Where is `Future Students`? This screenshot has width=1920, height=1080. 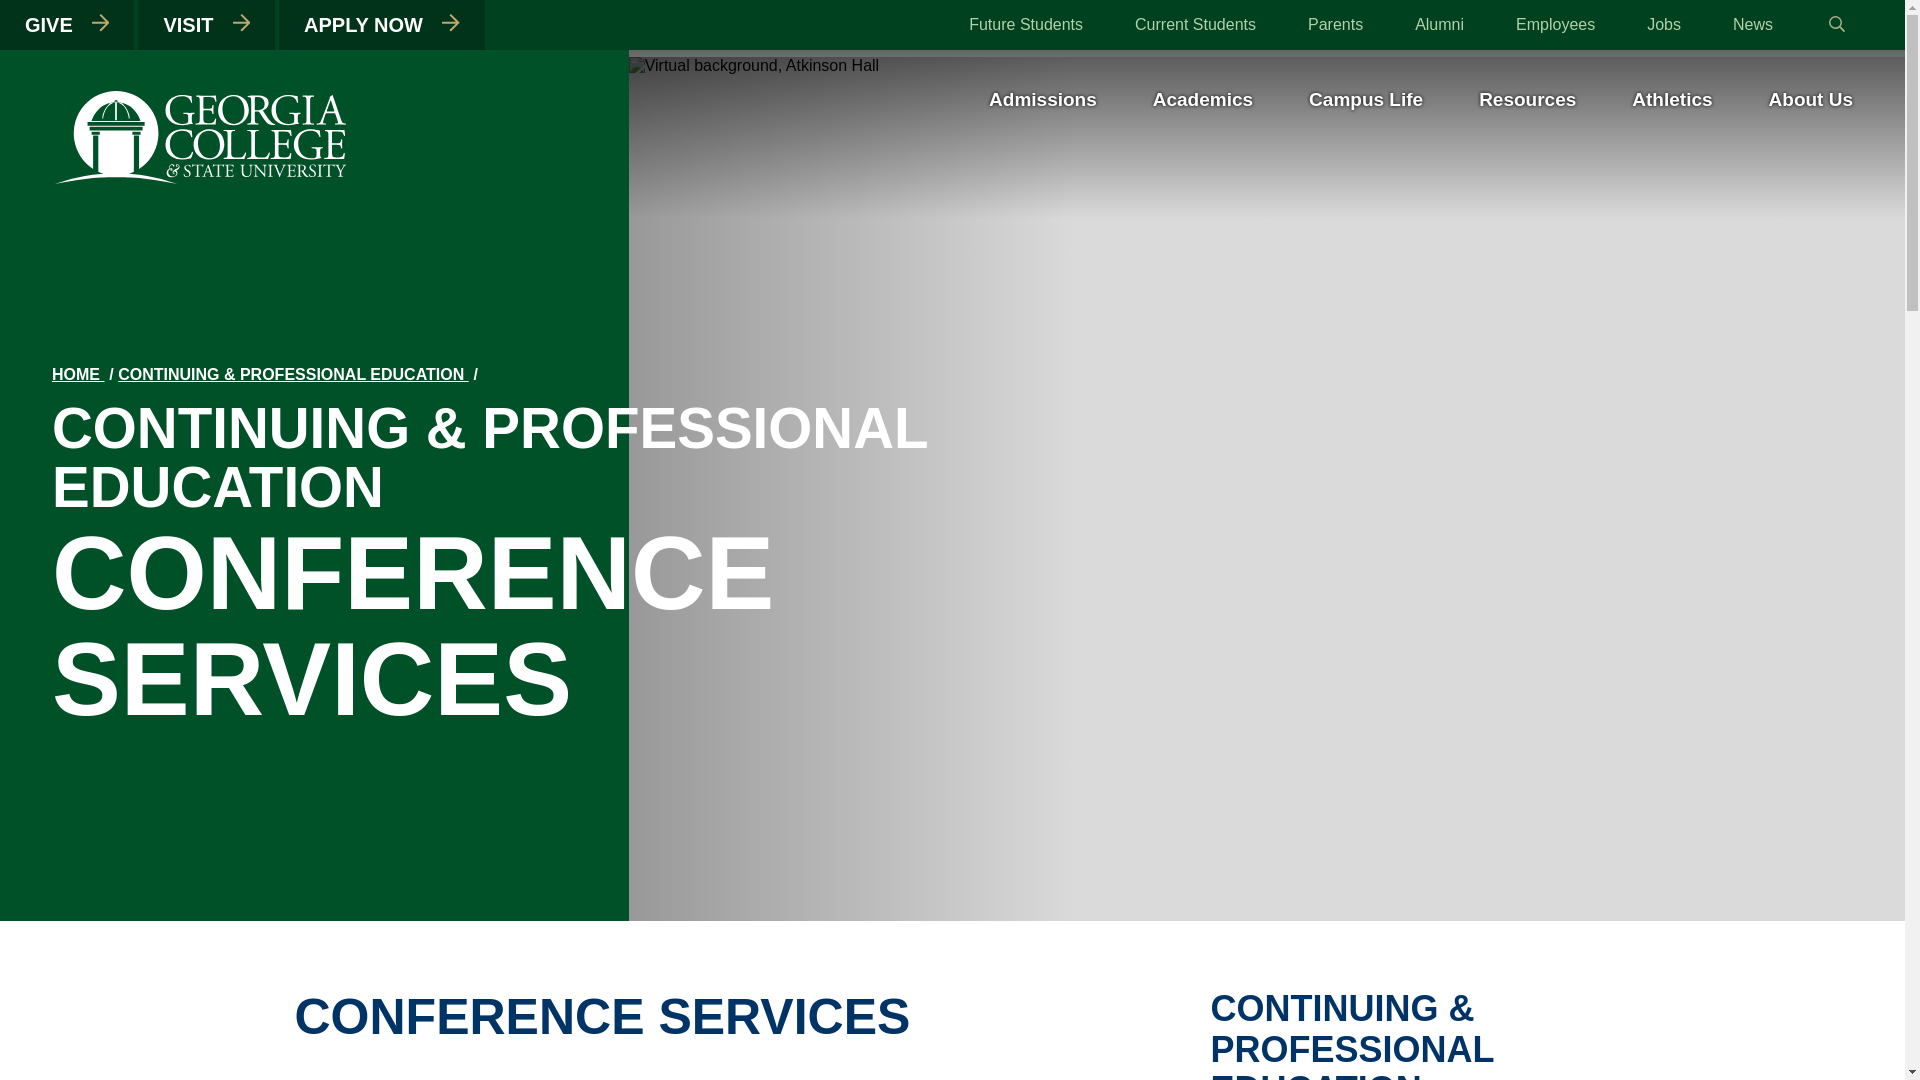
Future Students is located at coordinates (1026, 24).